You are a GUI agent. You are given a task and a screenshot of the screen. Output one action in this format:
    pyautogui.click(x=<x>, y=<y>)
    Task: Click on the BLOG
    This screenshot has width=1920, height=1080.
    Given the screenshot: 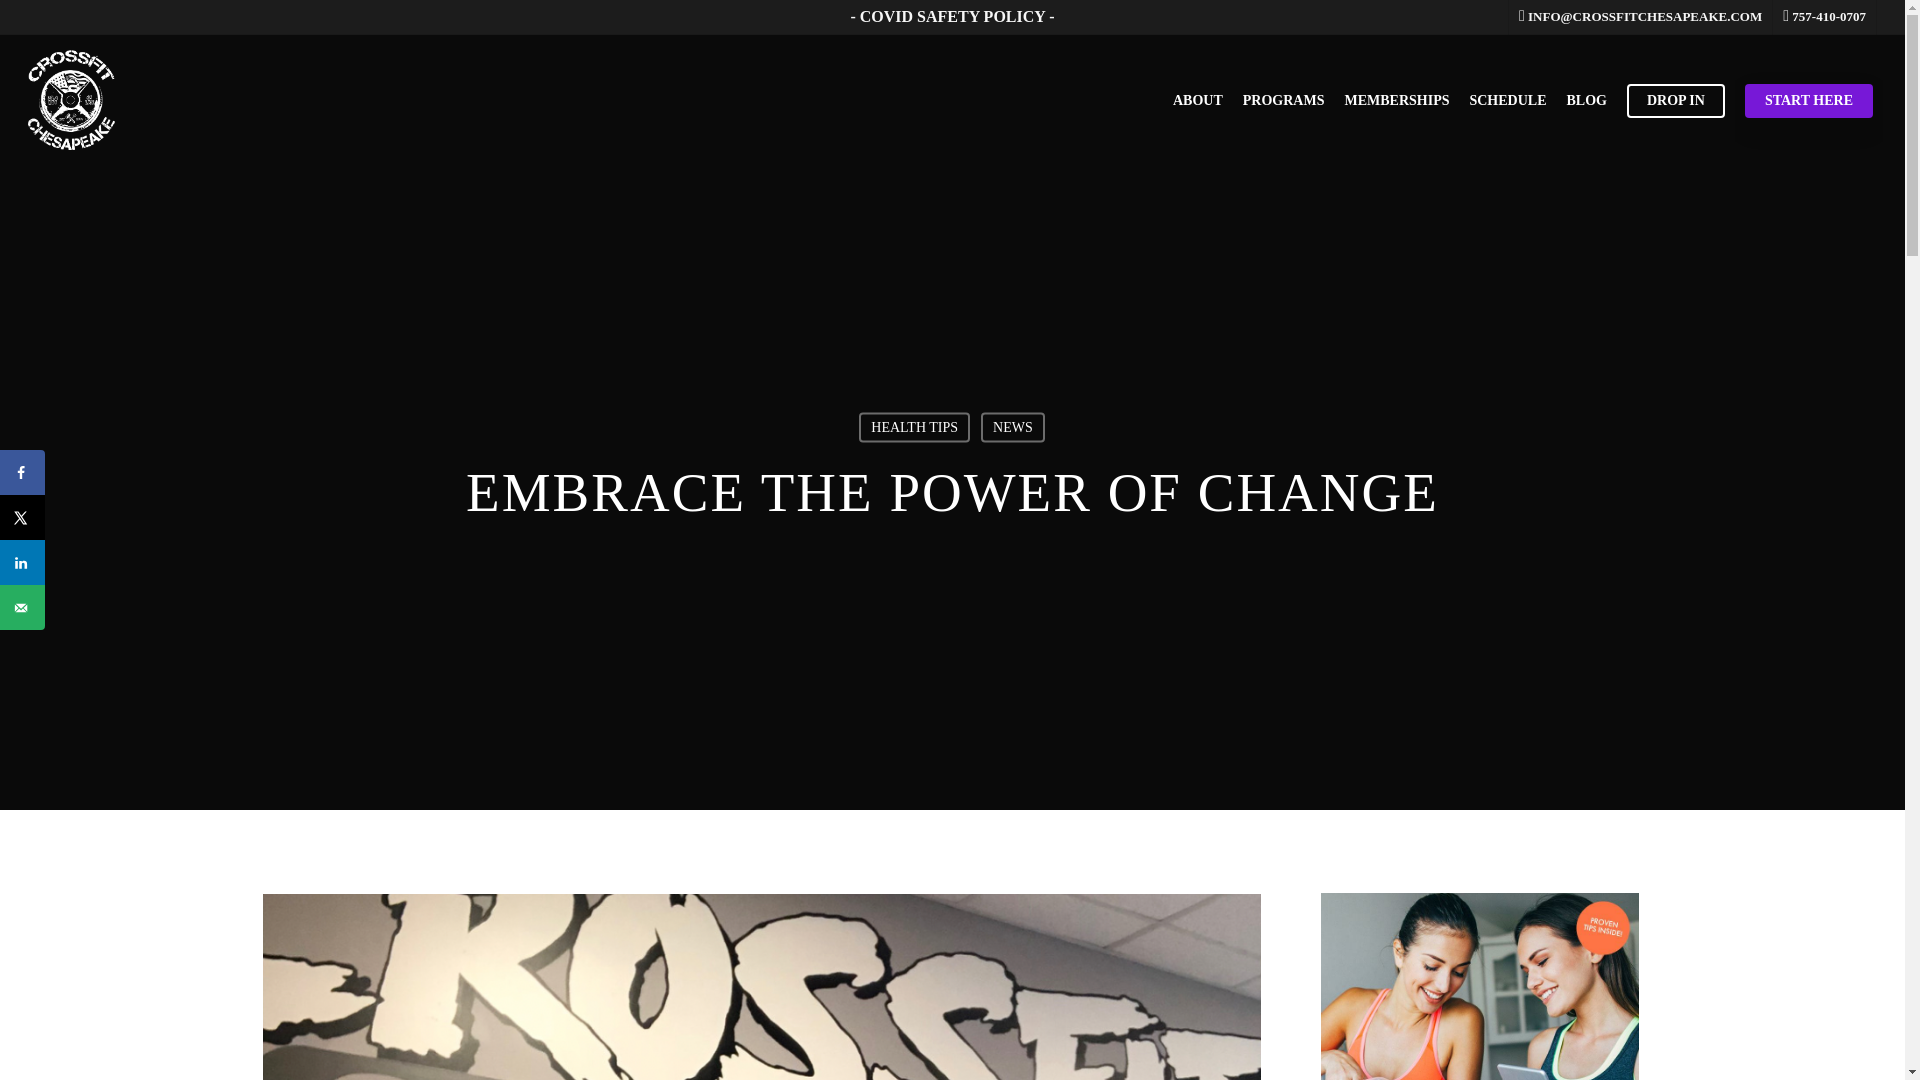 What is the action you would take?
    pyautogui.click(x=1586, y=100)
    